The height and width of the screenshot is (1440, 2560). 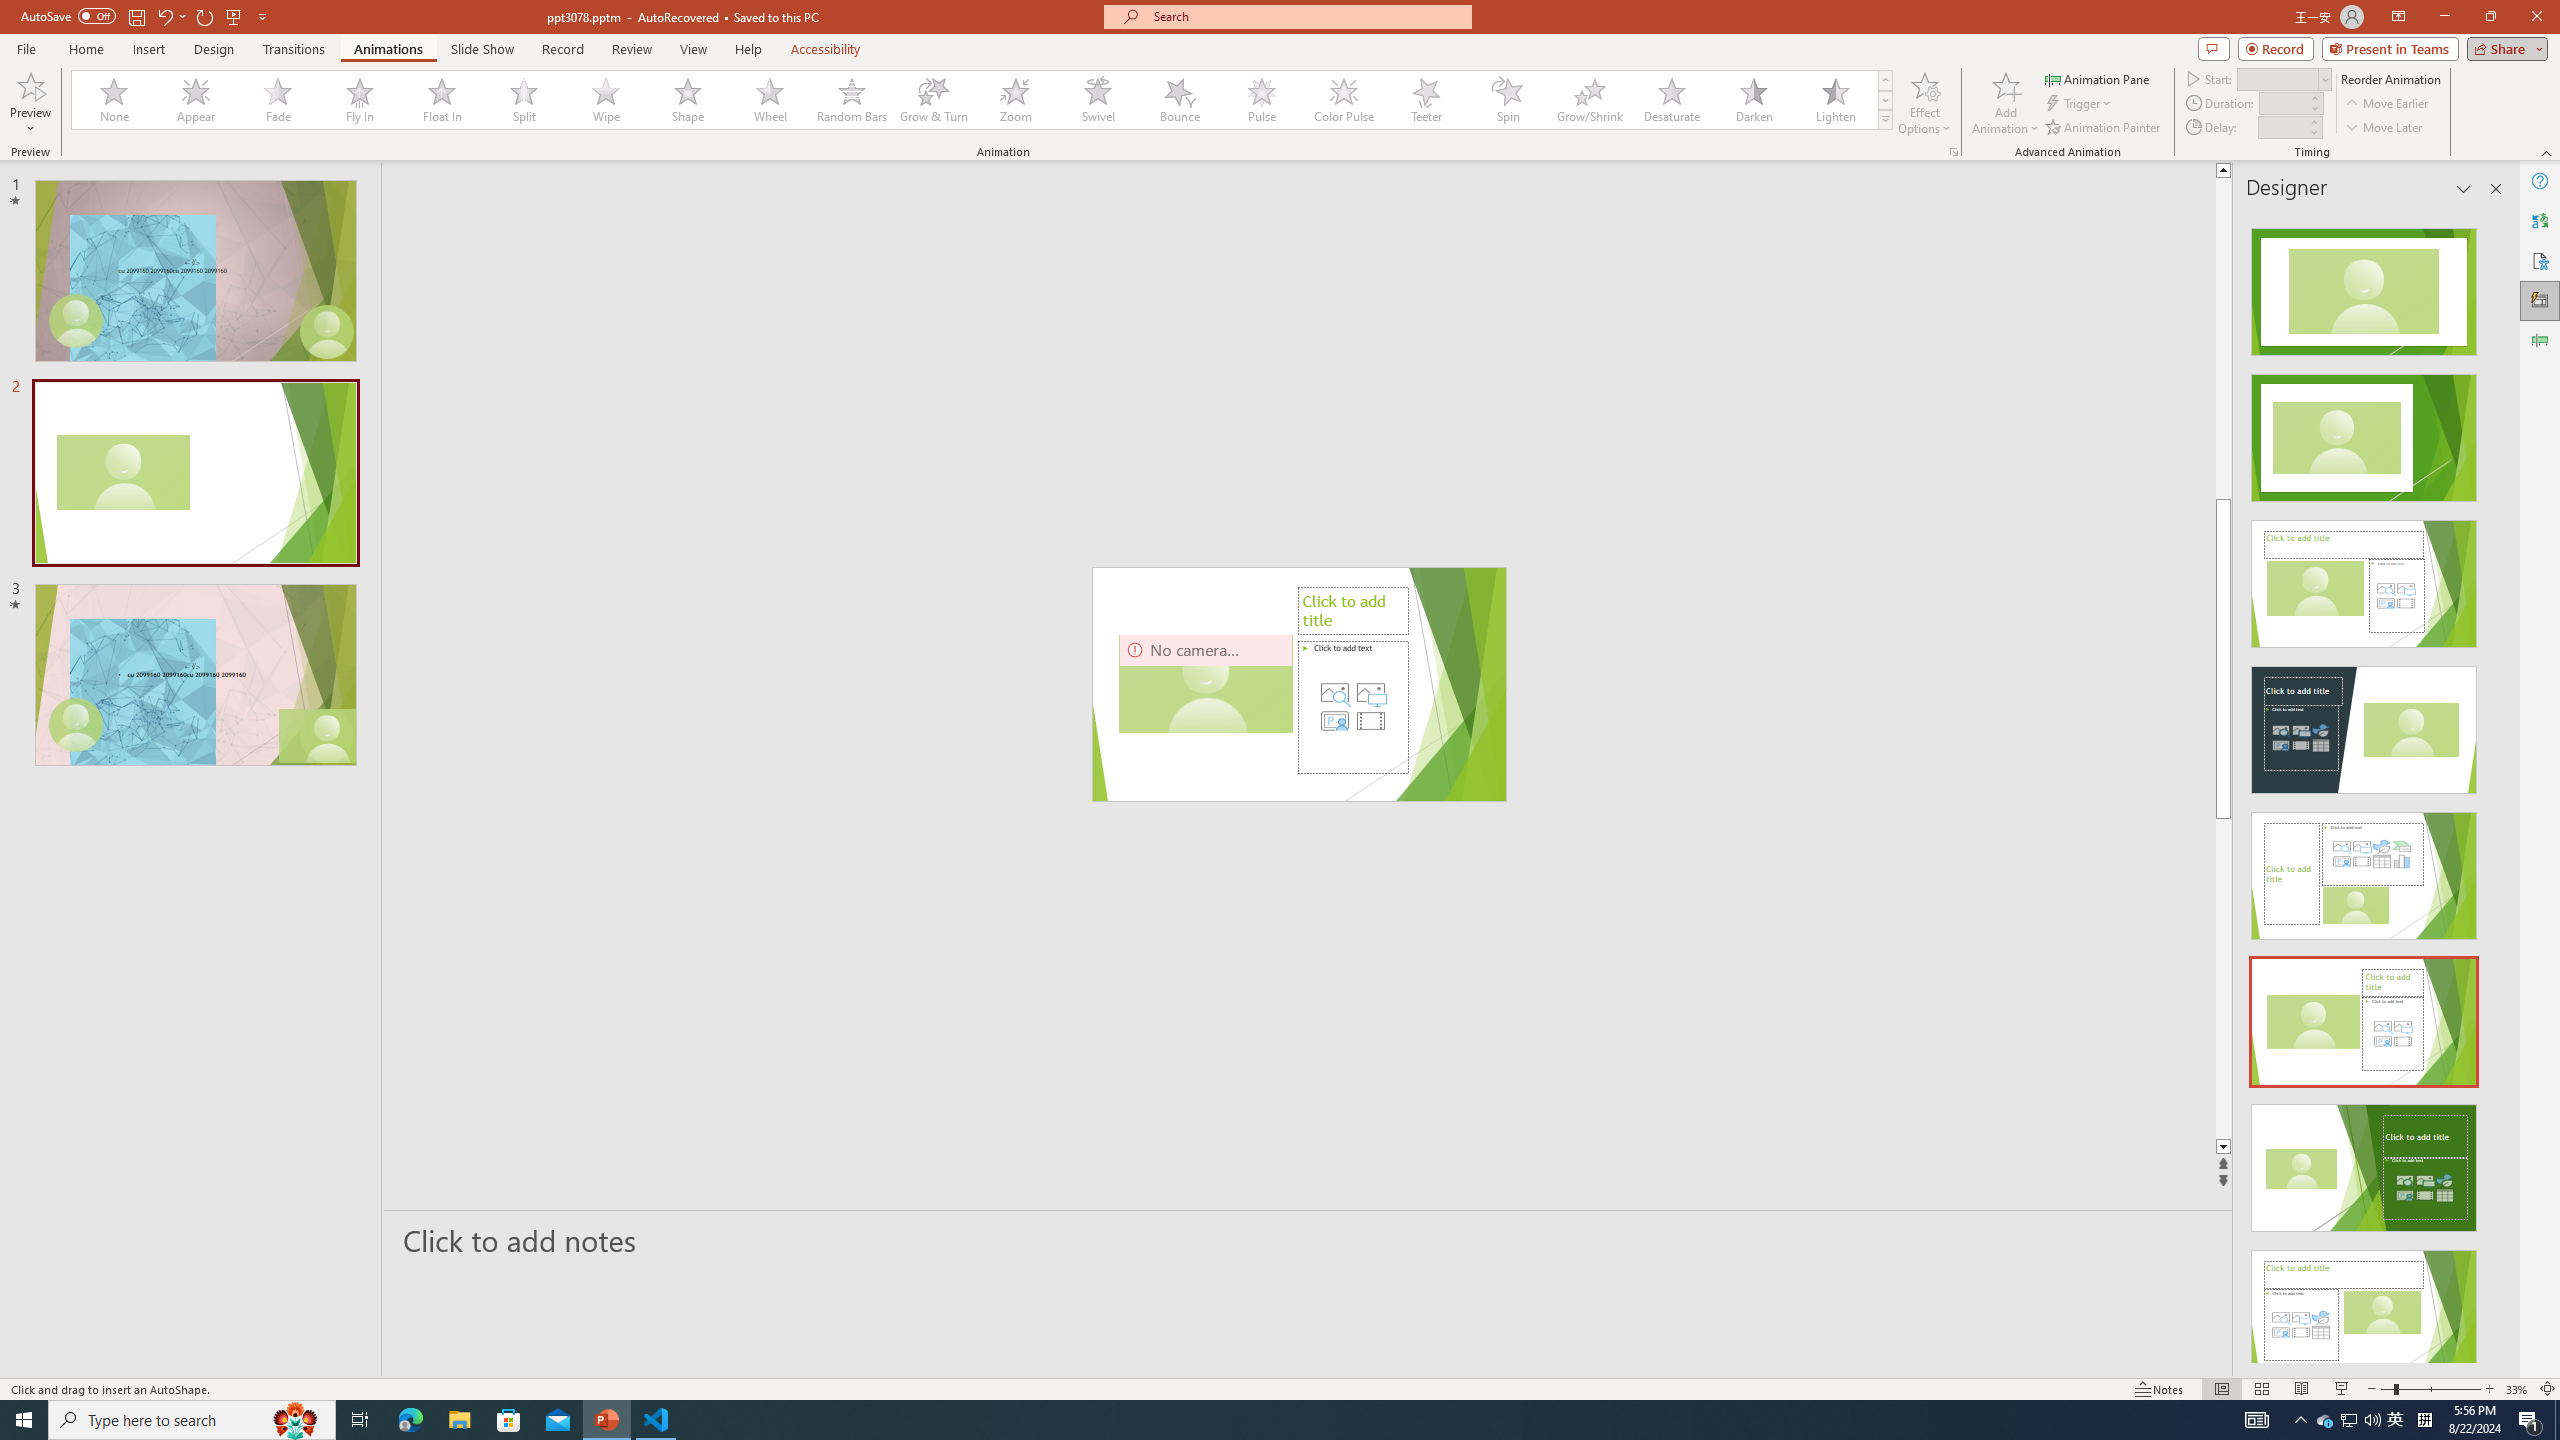 I want to click on Teeter, so click(x=1425, y=100).